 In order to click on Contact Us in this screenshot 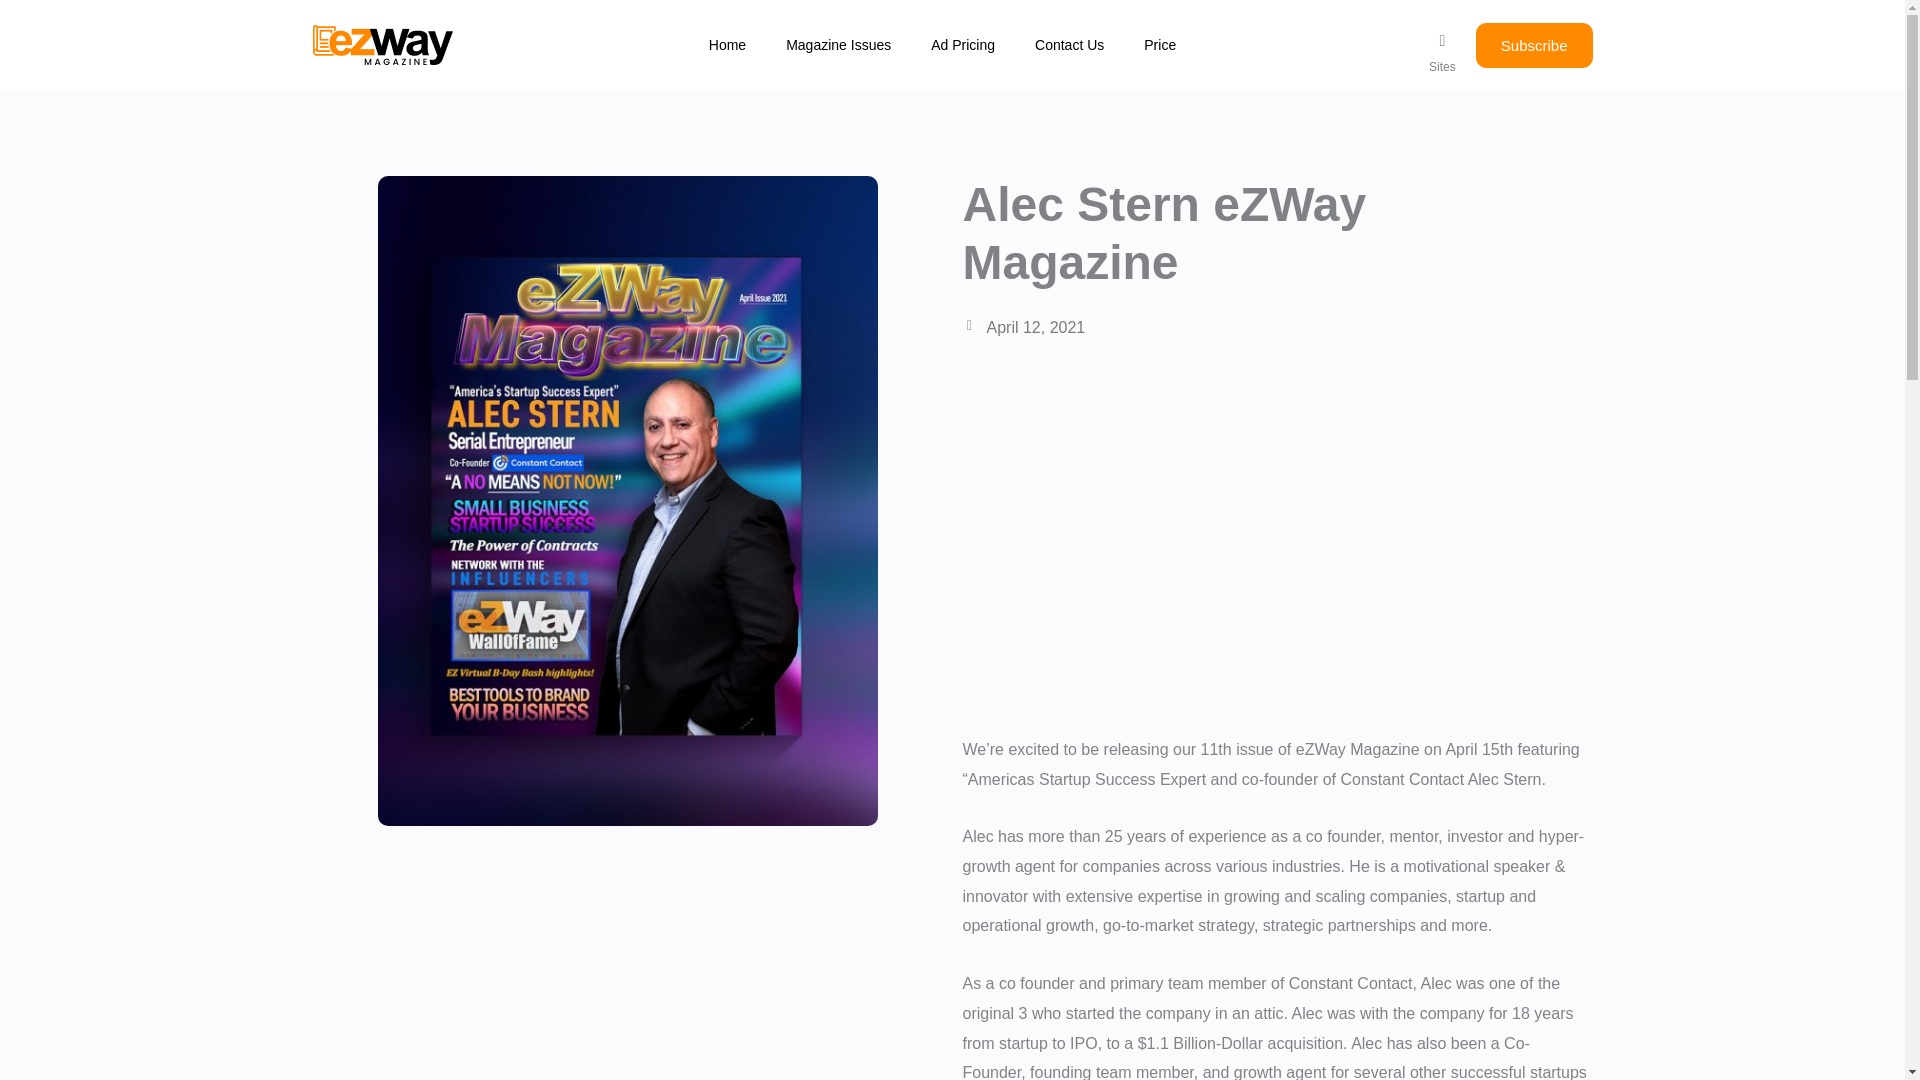, I will do `click(1069, 45)`.